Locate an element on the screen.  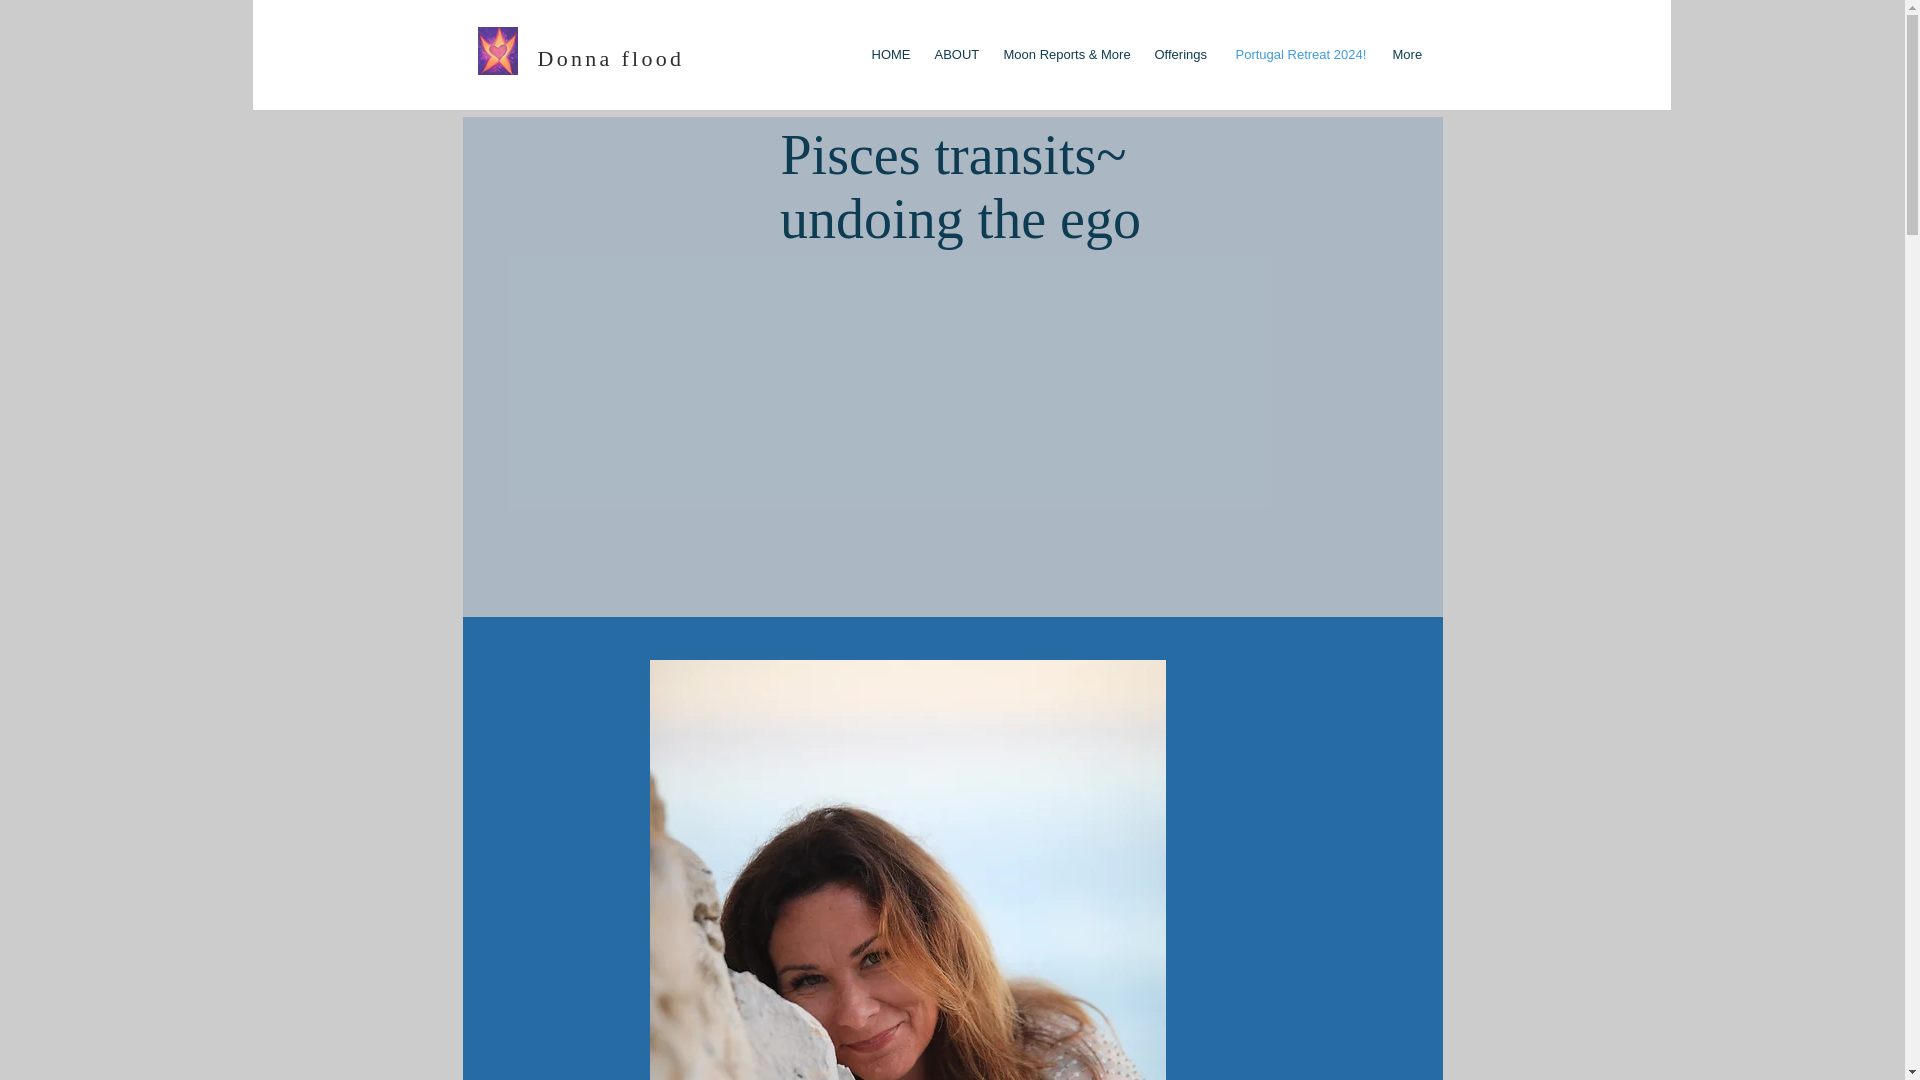
Portugal Retreat 2024! is located at coordinates (1298, 54).